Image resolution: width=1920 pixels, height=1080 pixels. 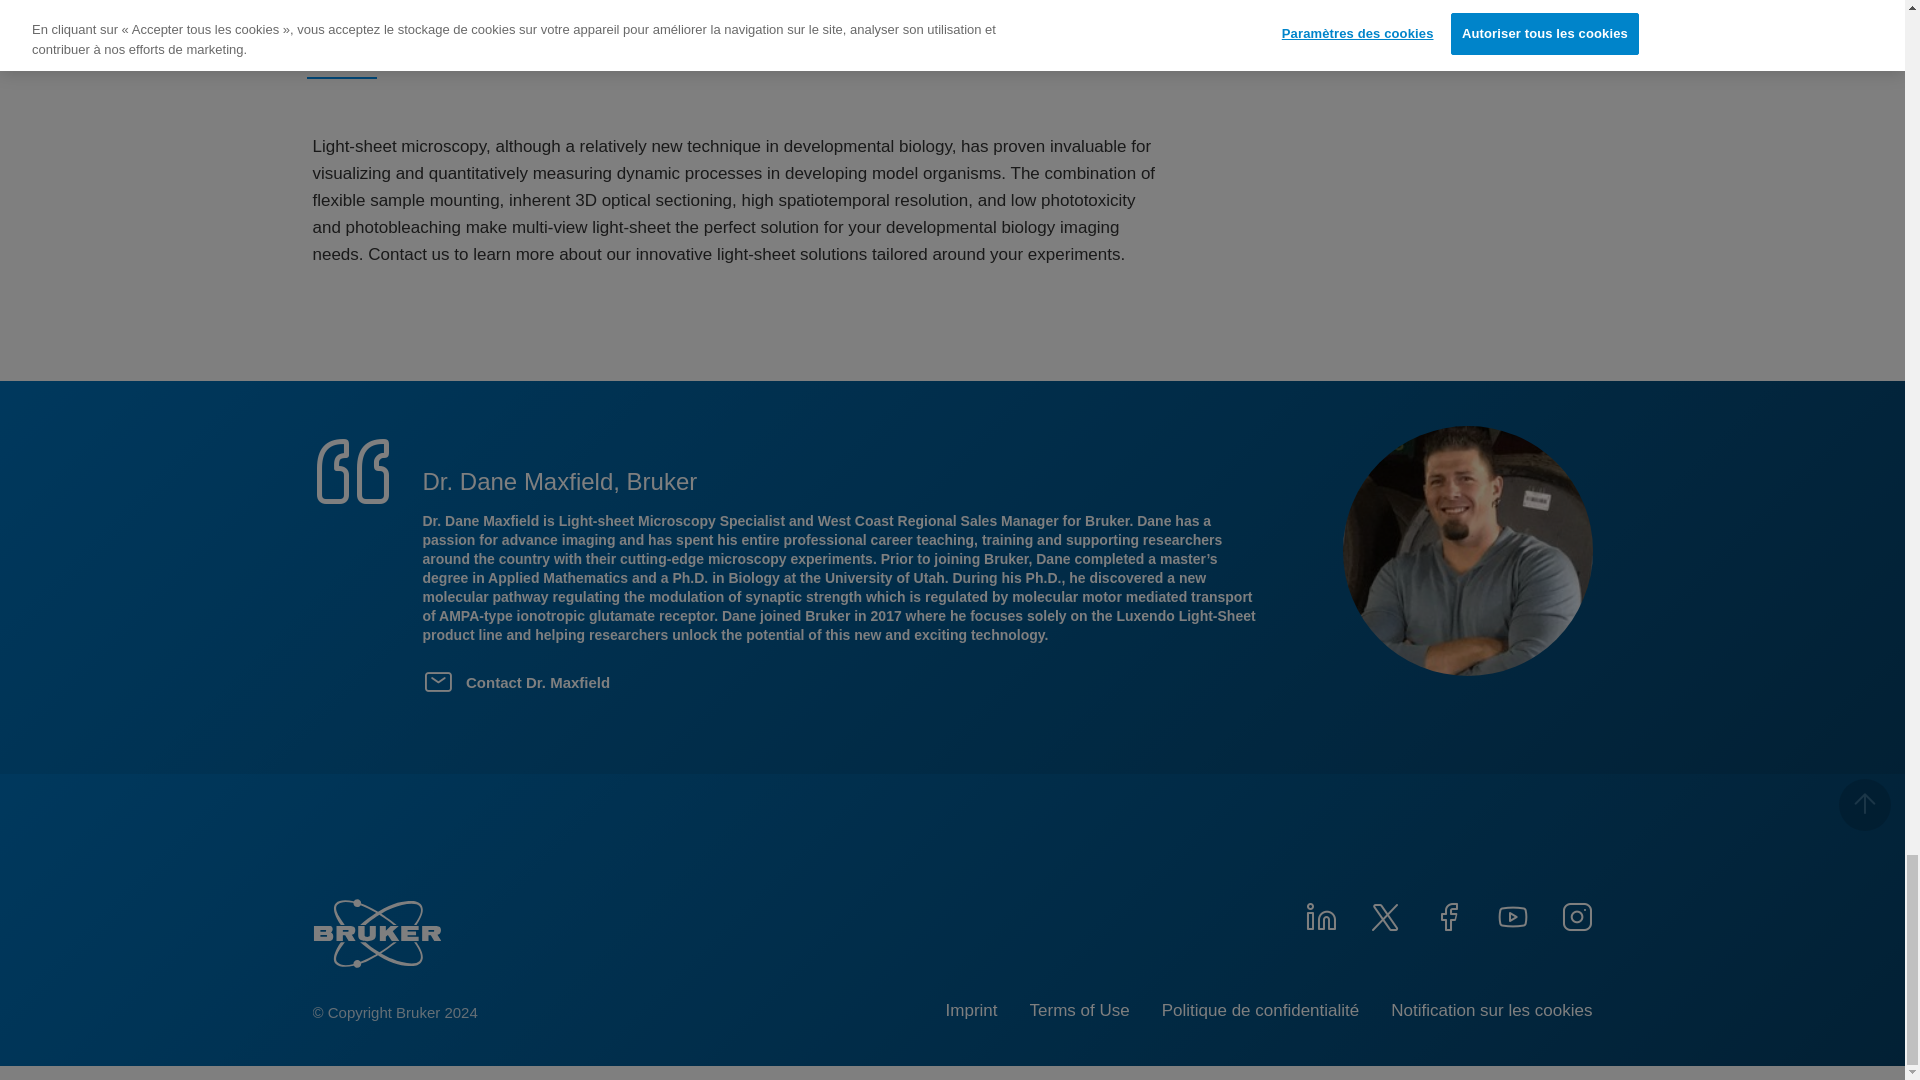 I want to click on youtube, so click(x=1512, y=914).